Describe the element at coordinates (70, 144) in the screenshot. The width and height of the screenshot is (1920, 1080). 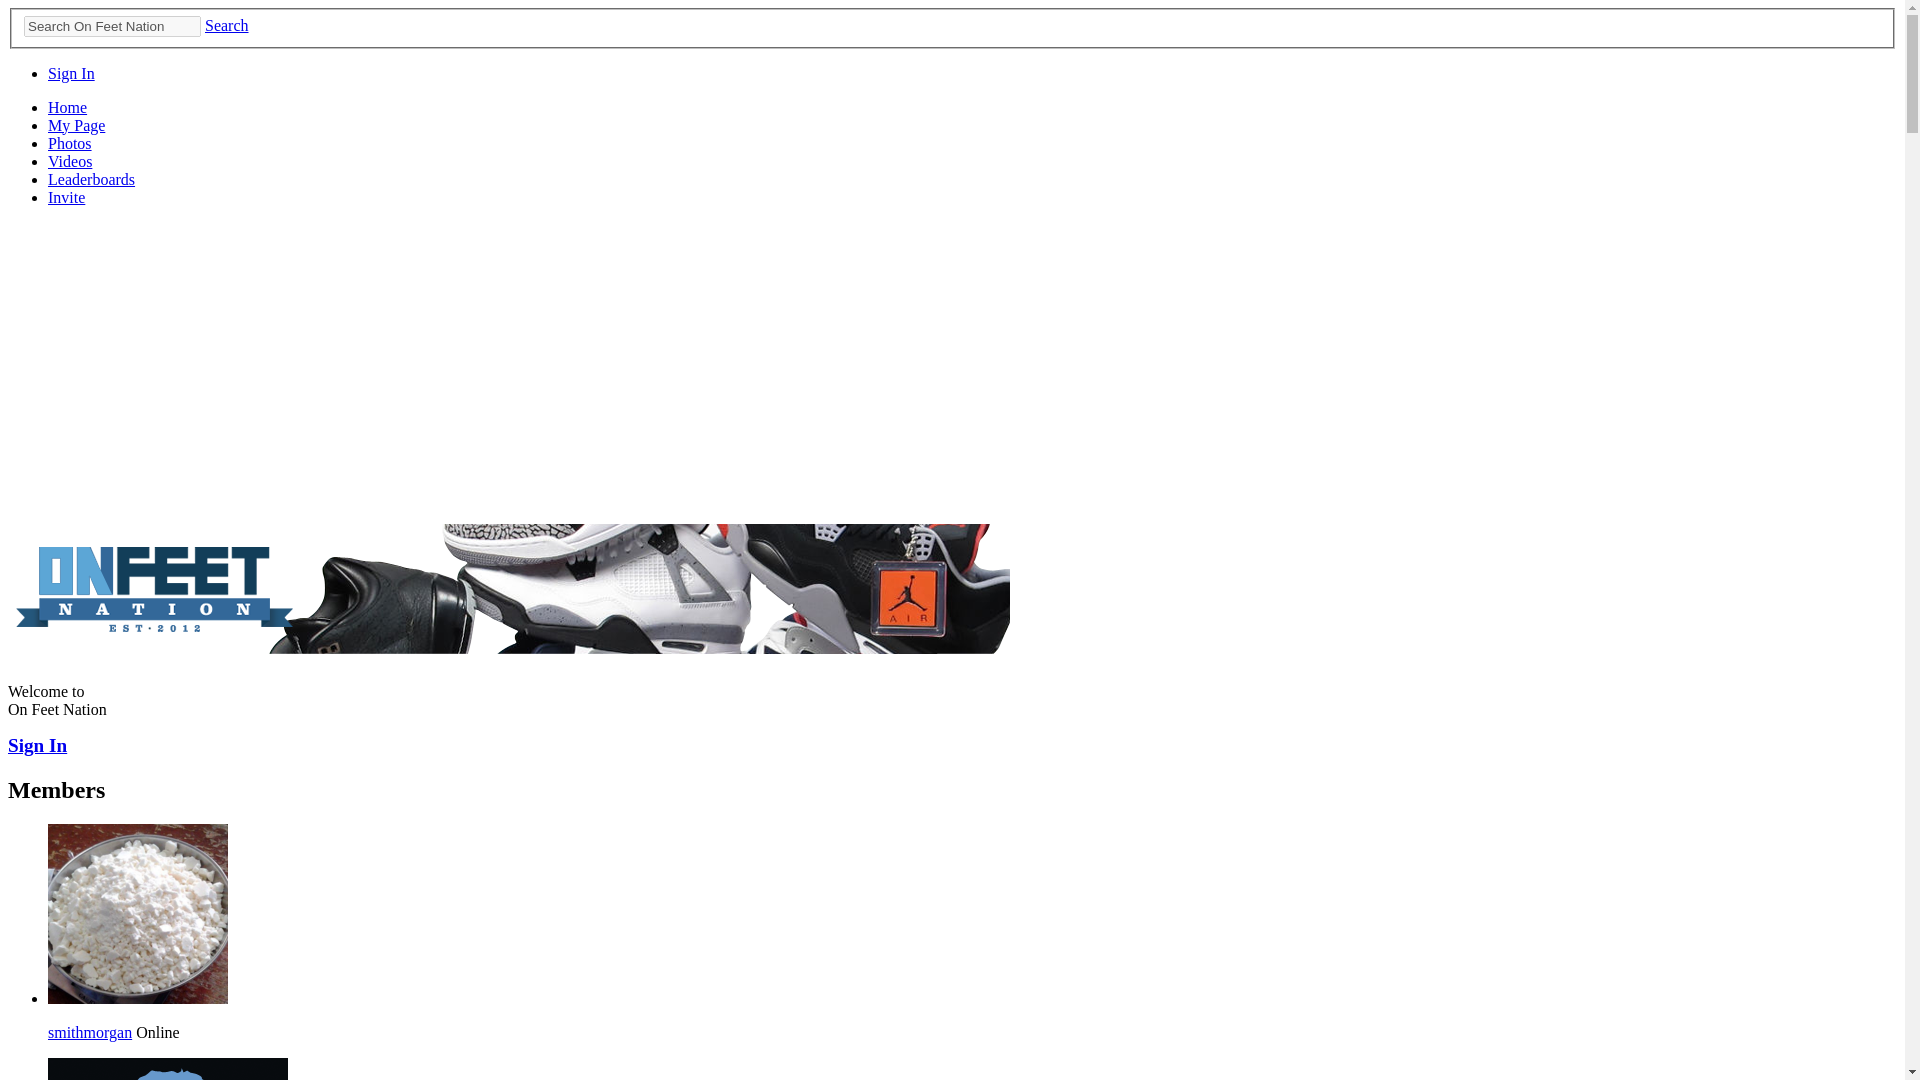
I see `Photos` at that location.